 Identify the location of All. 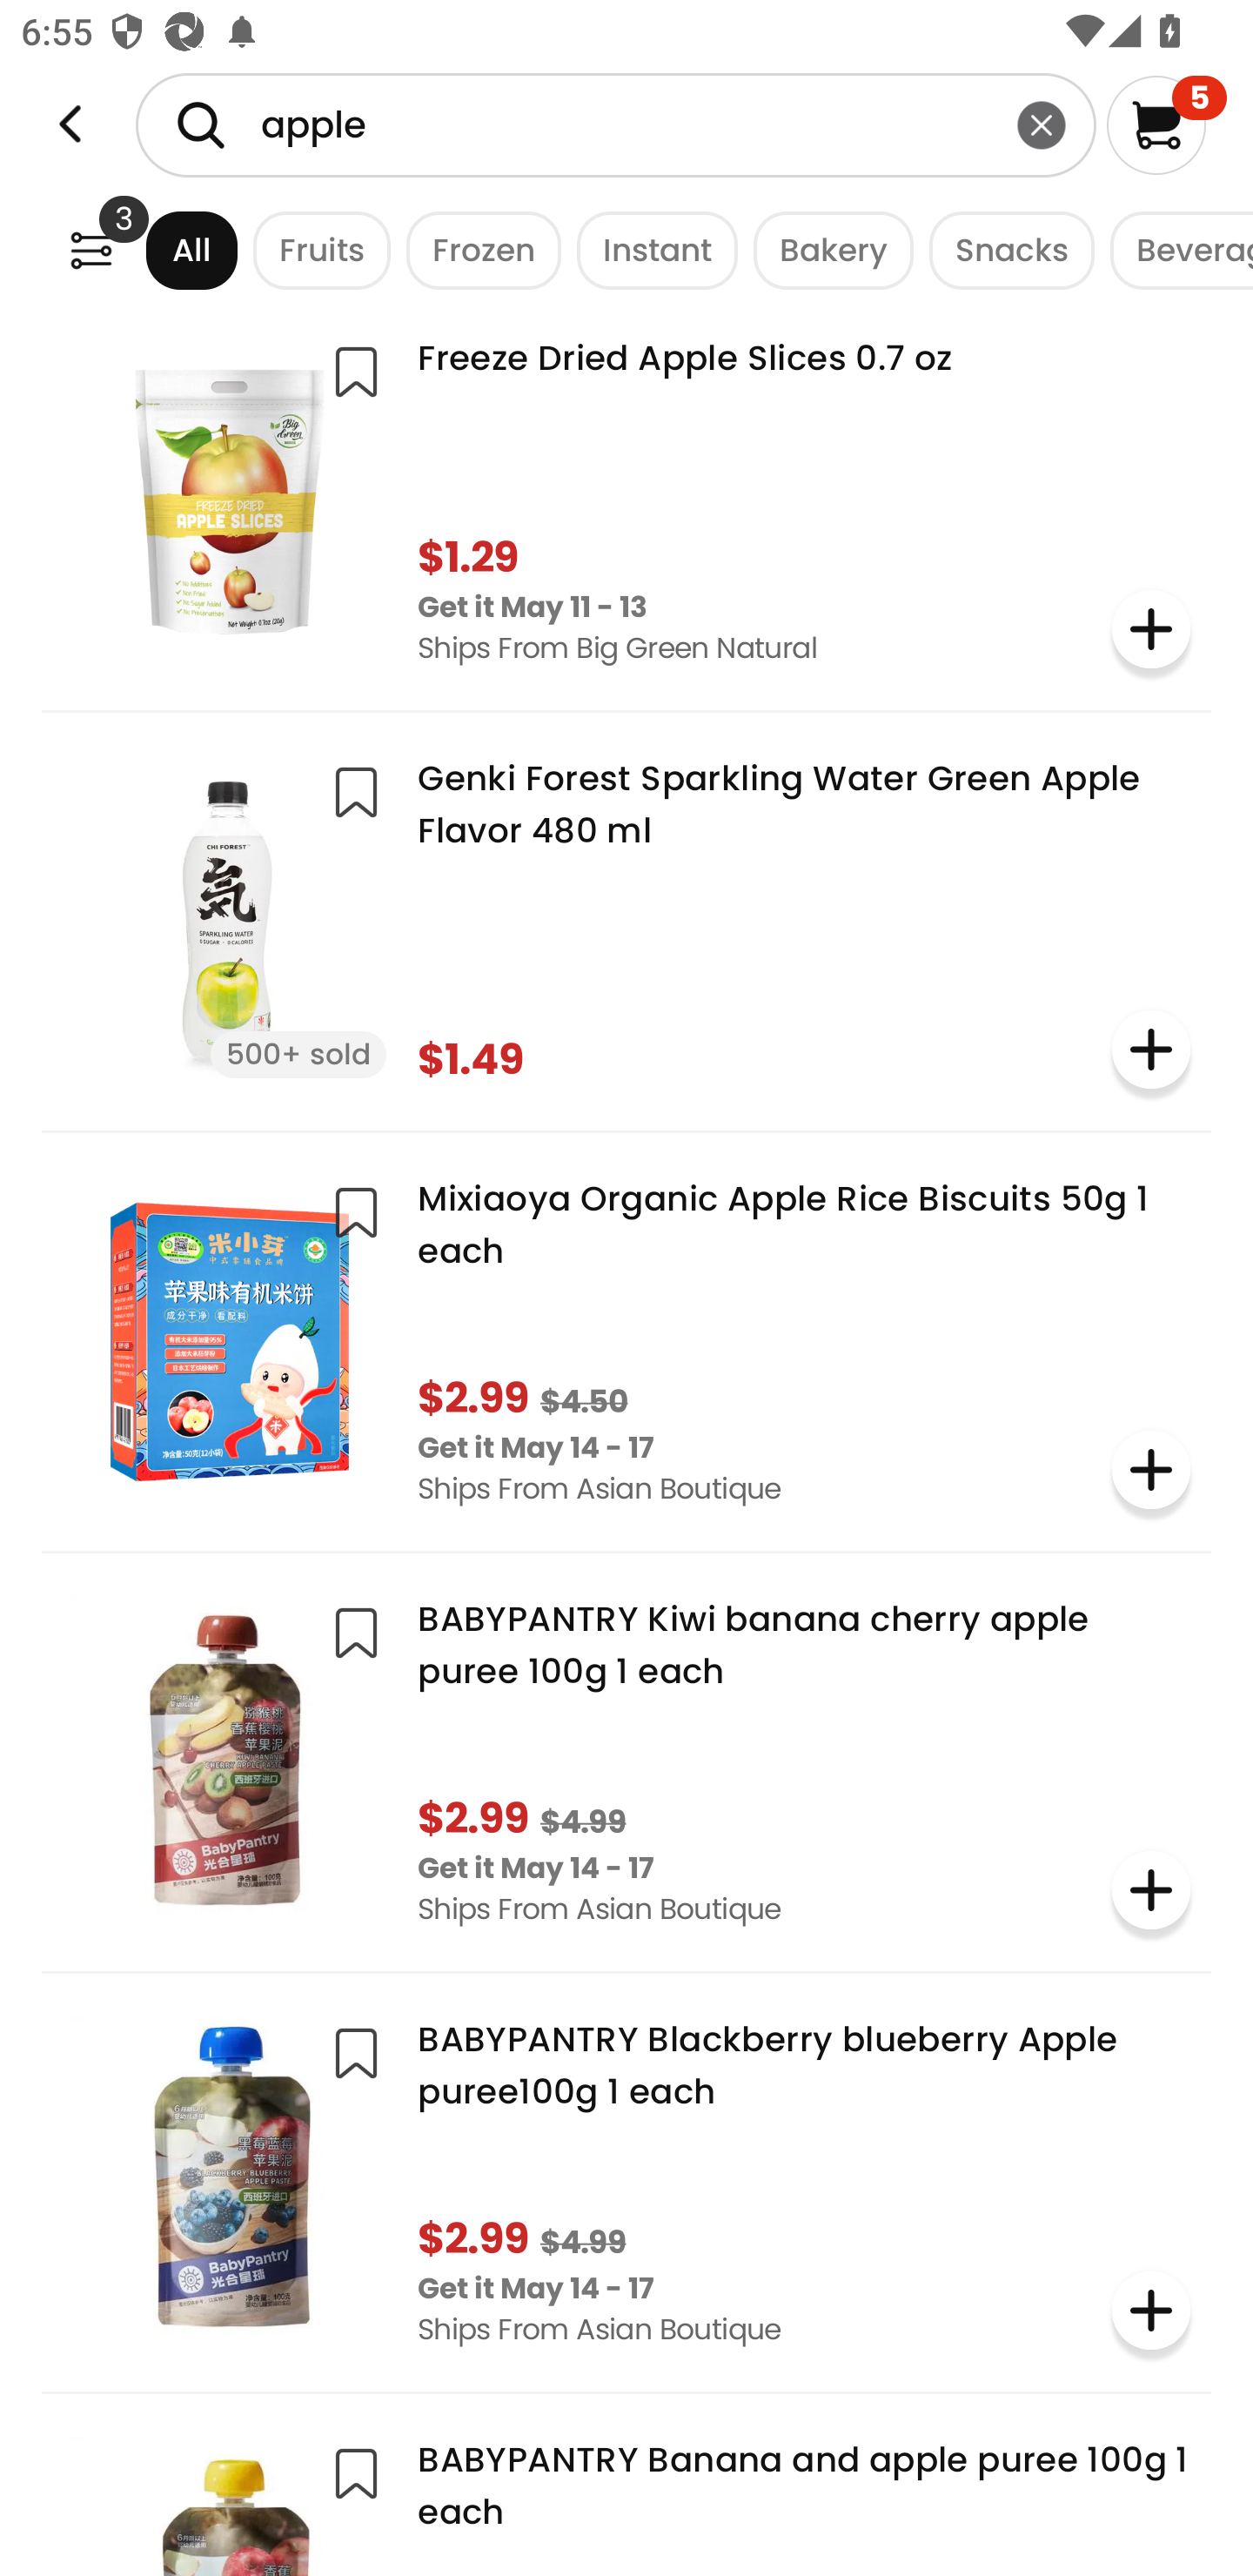
(164, 249).